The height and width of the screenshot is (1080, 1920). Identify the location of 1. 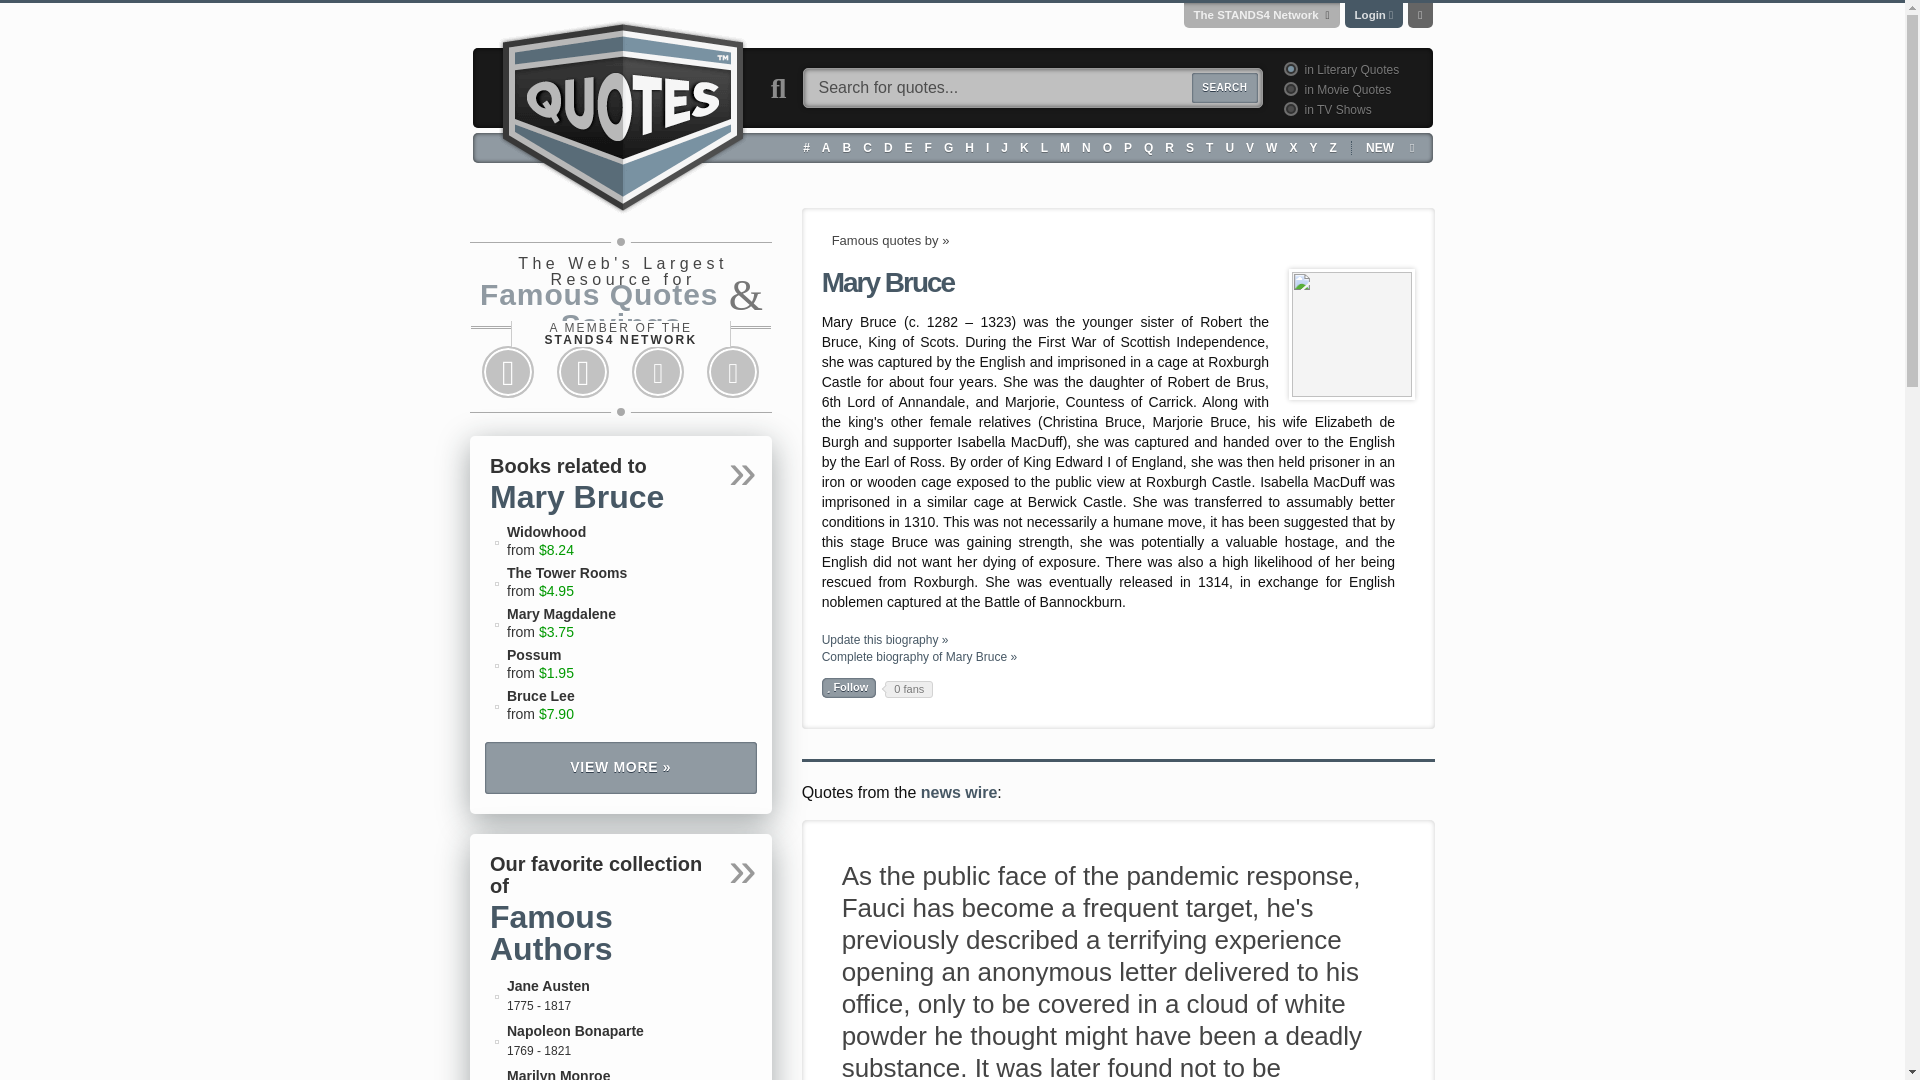
(1288, 68).